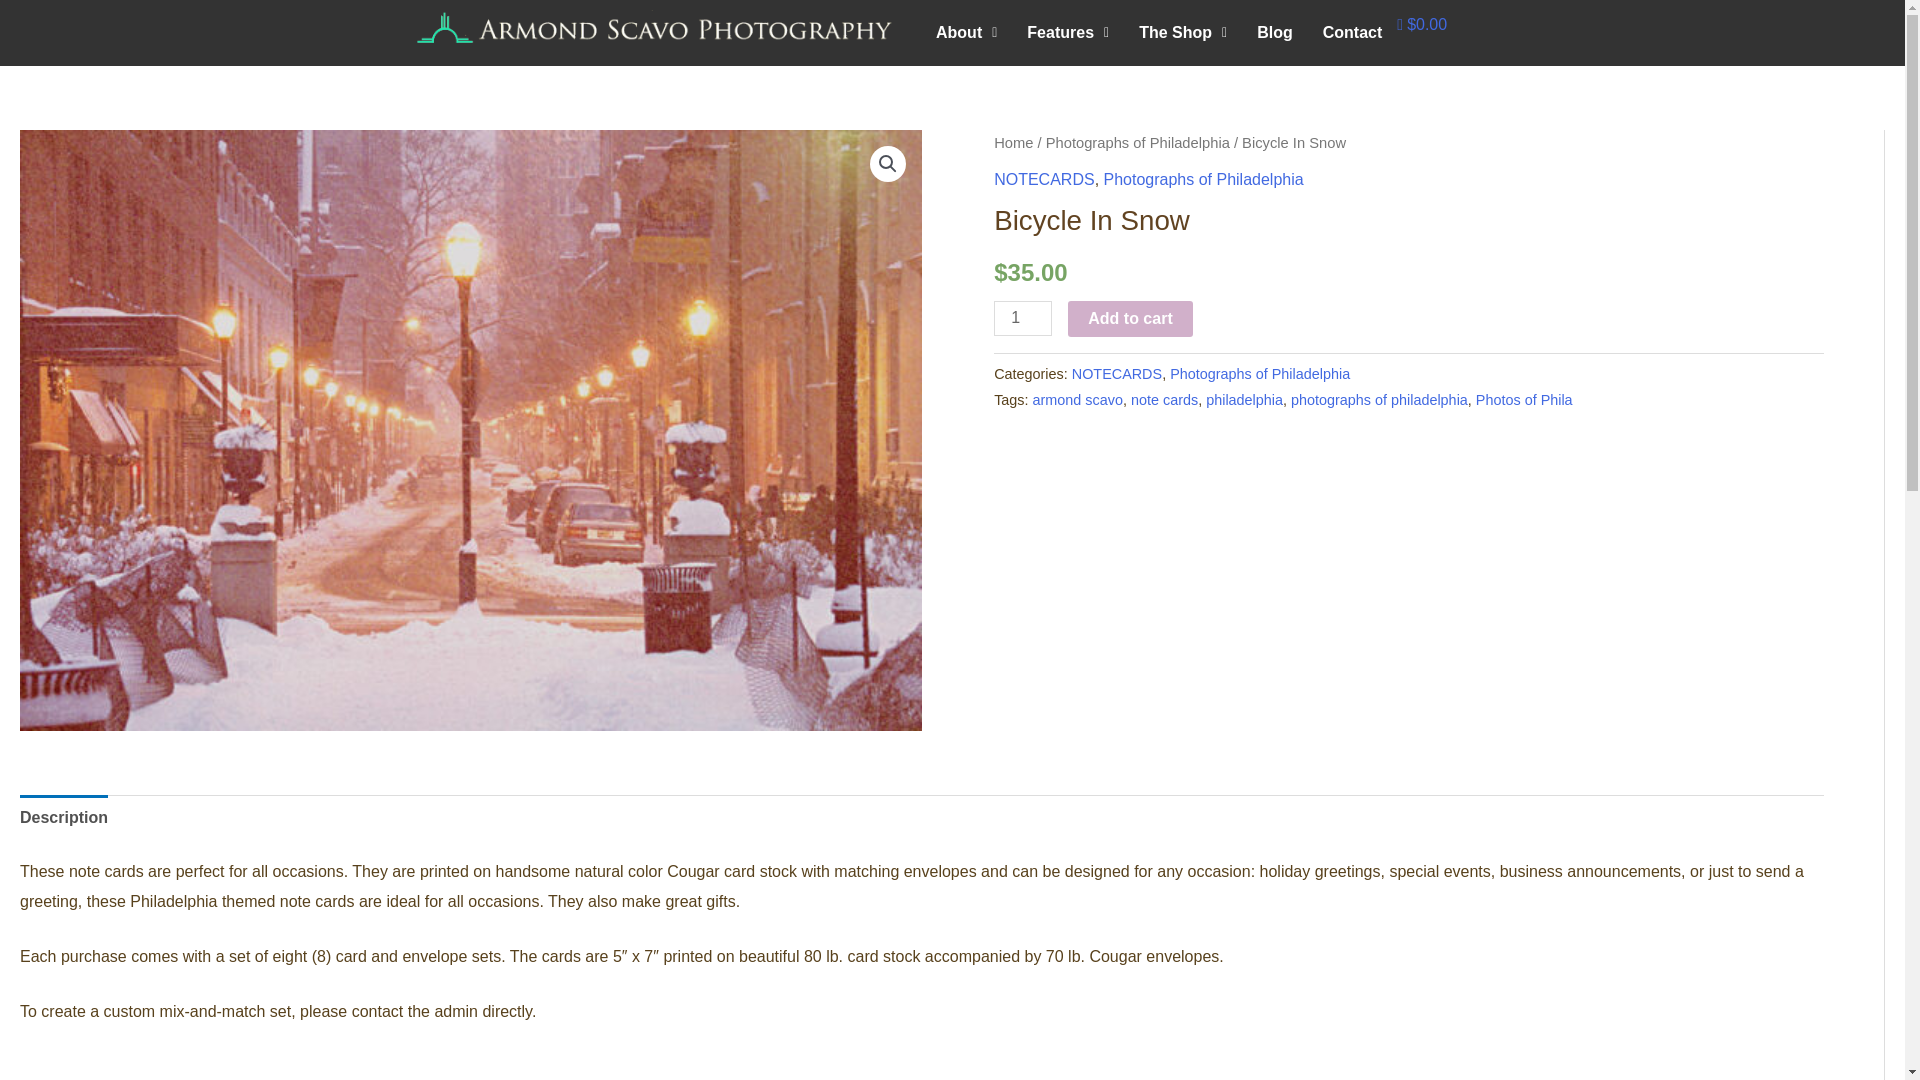 This screenshot has height=1080, width=1920. What do you see at coordinates (1078, 400) in the screenshot?
I see `armond scavo` at bounding box center [1078, 400].